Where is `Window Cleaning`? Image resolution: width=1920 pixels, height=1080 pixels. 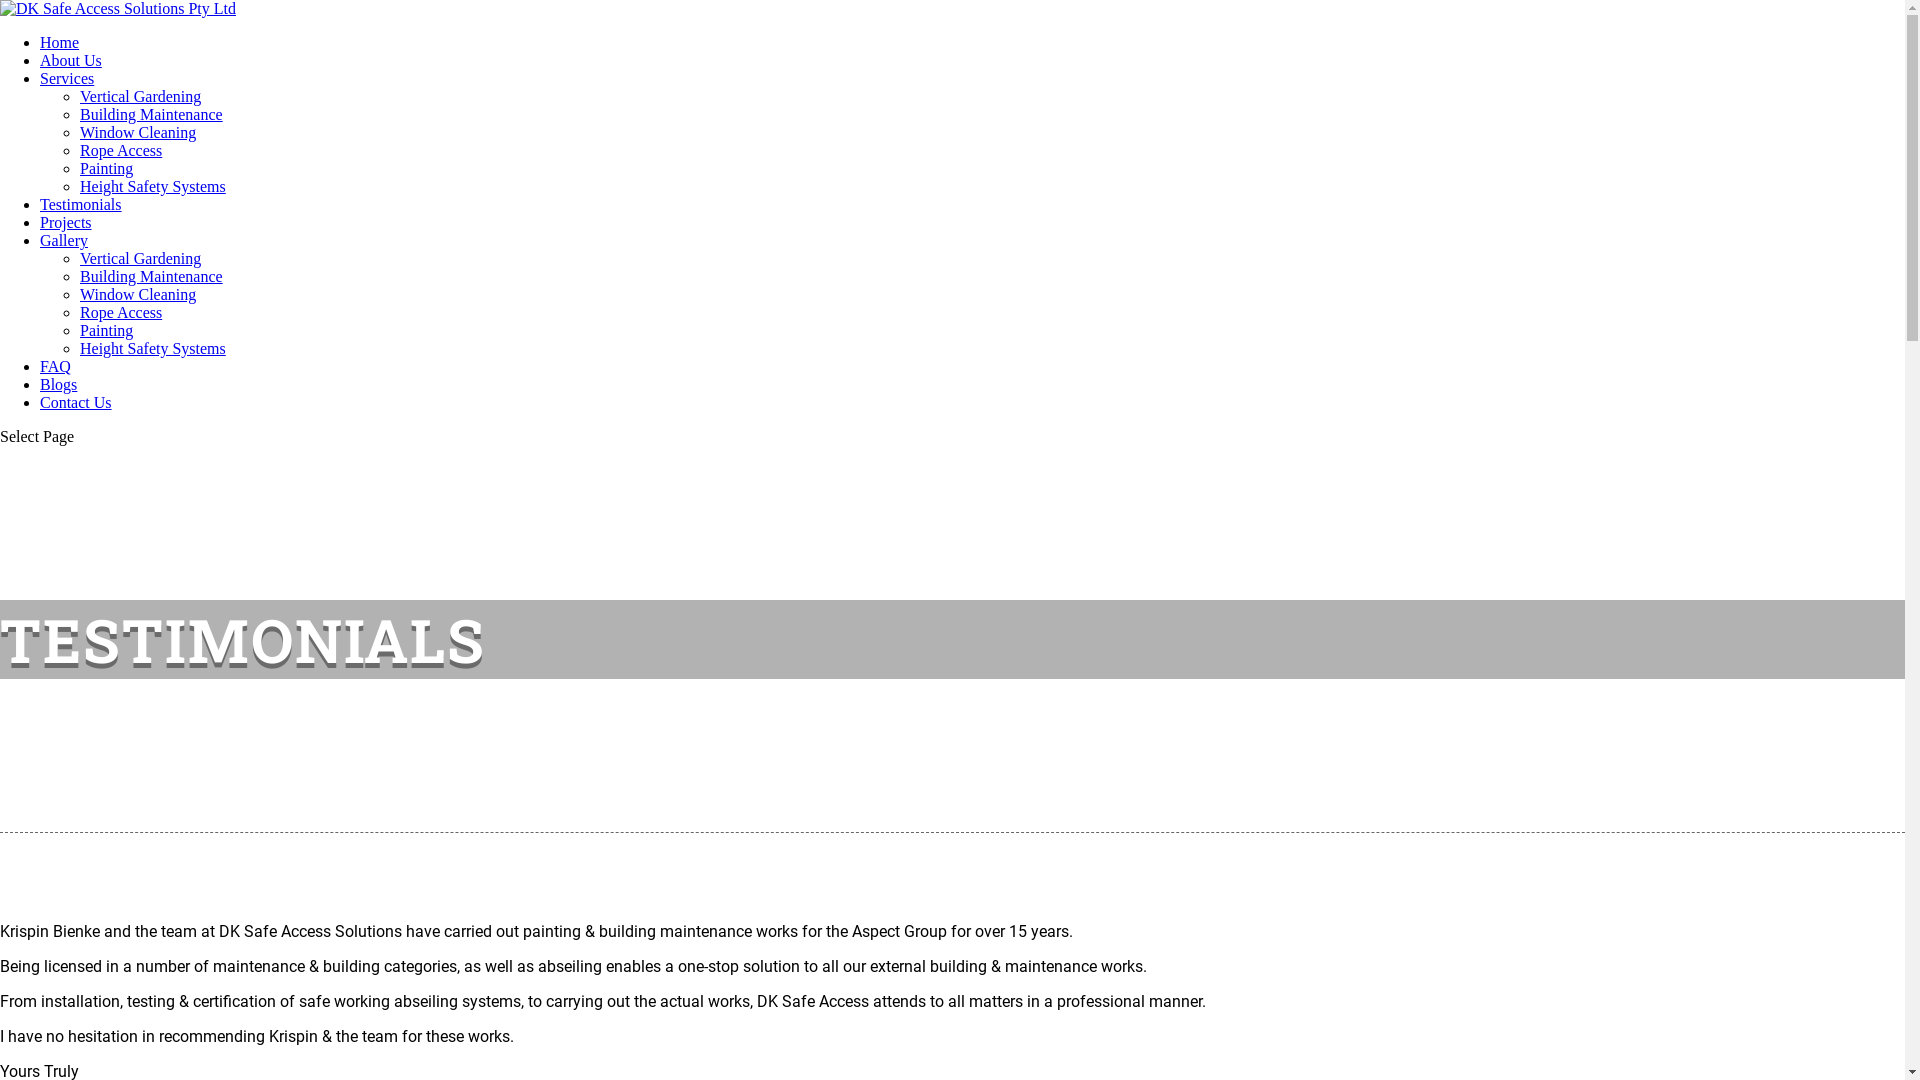 Window Cleaning is located at coordinates (138, 294).